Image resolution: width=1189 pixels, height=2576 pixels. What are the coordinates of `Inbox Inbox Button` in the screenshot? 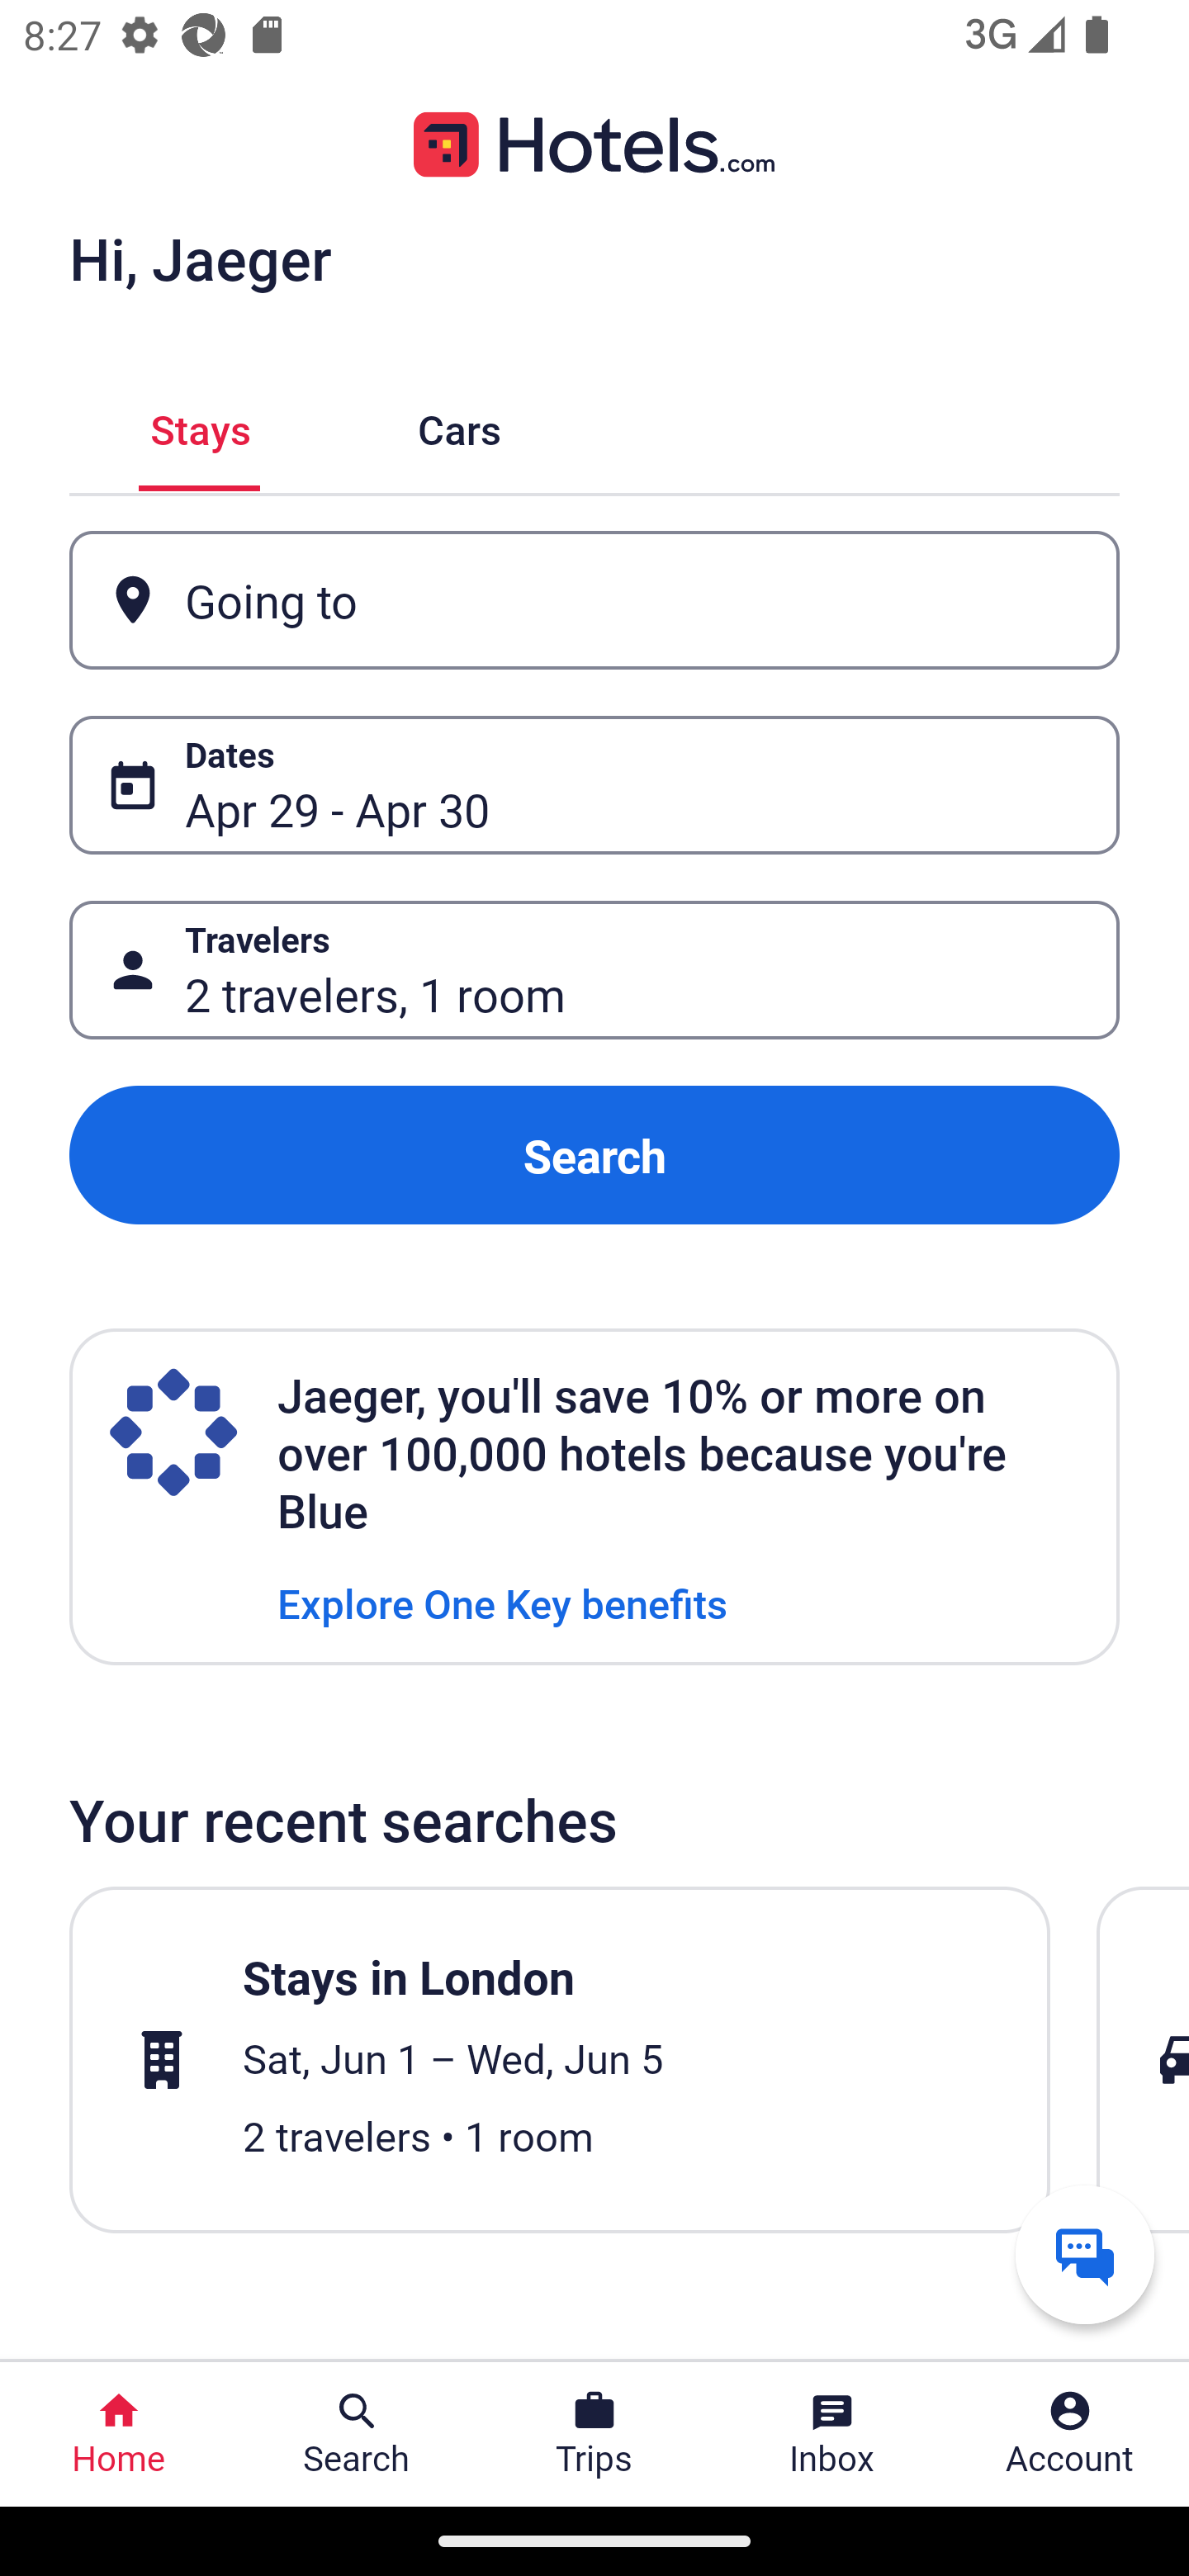 It's located at (832, 2434).